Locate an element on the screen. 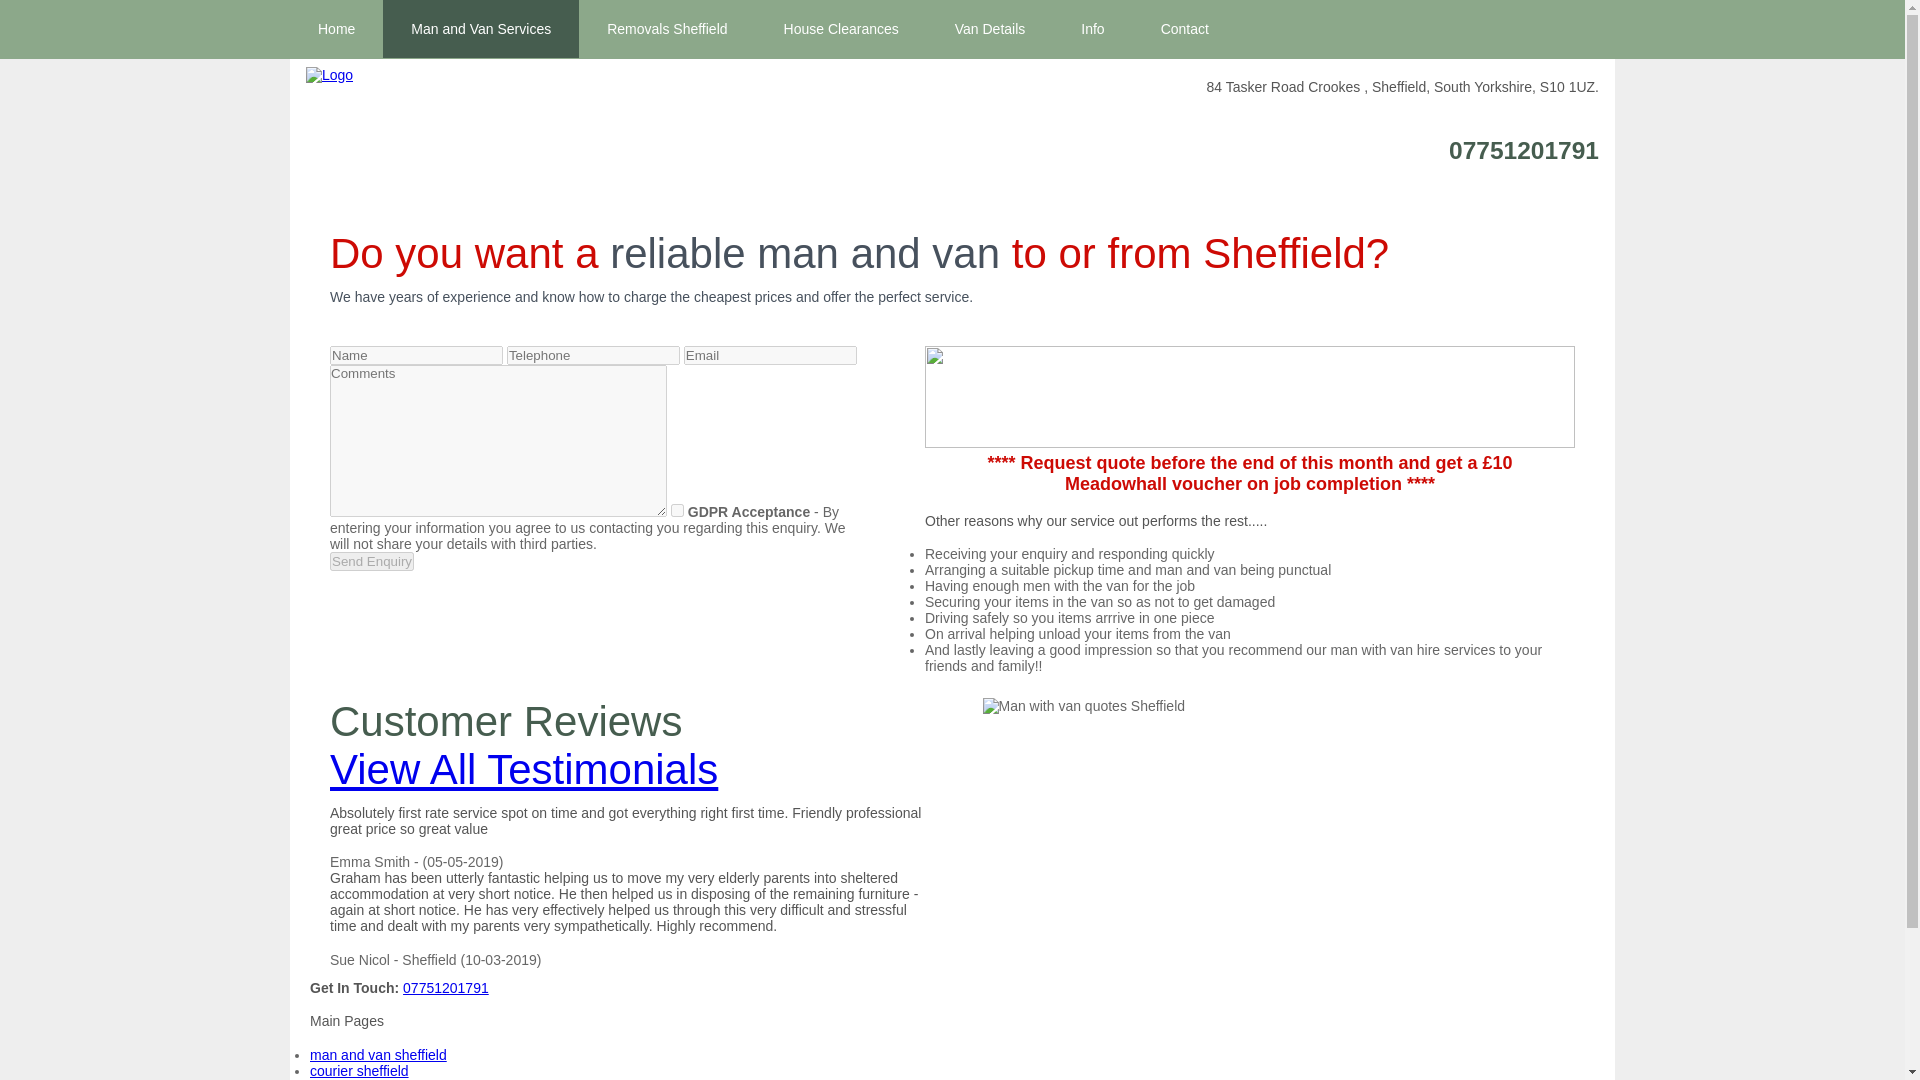 The image size is (1920, 1080). Van Details is located at coordinates (990, 29).